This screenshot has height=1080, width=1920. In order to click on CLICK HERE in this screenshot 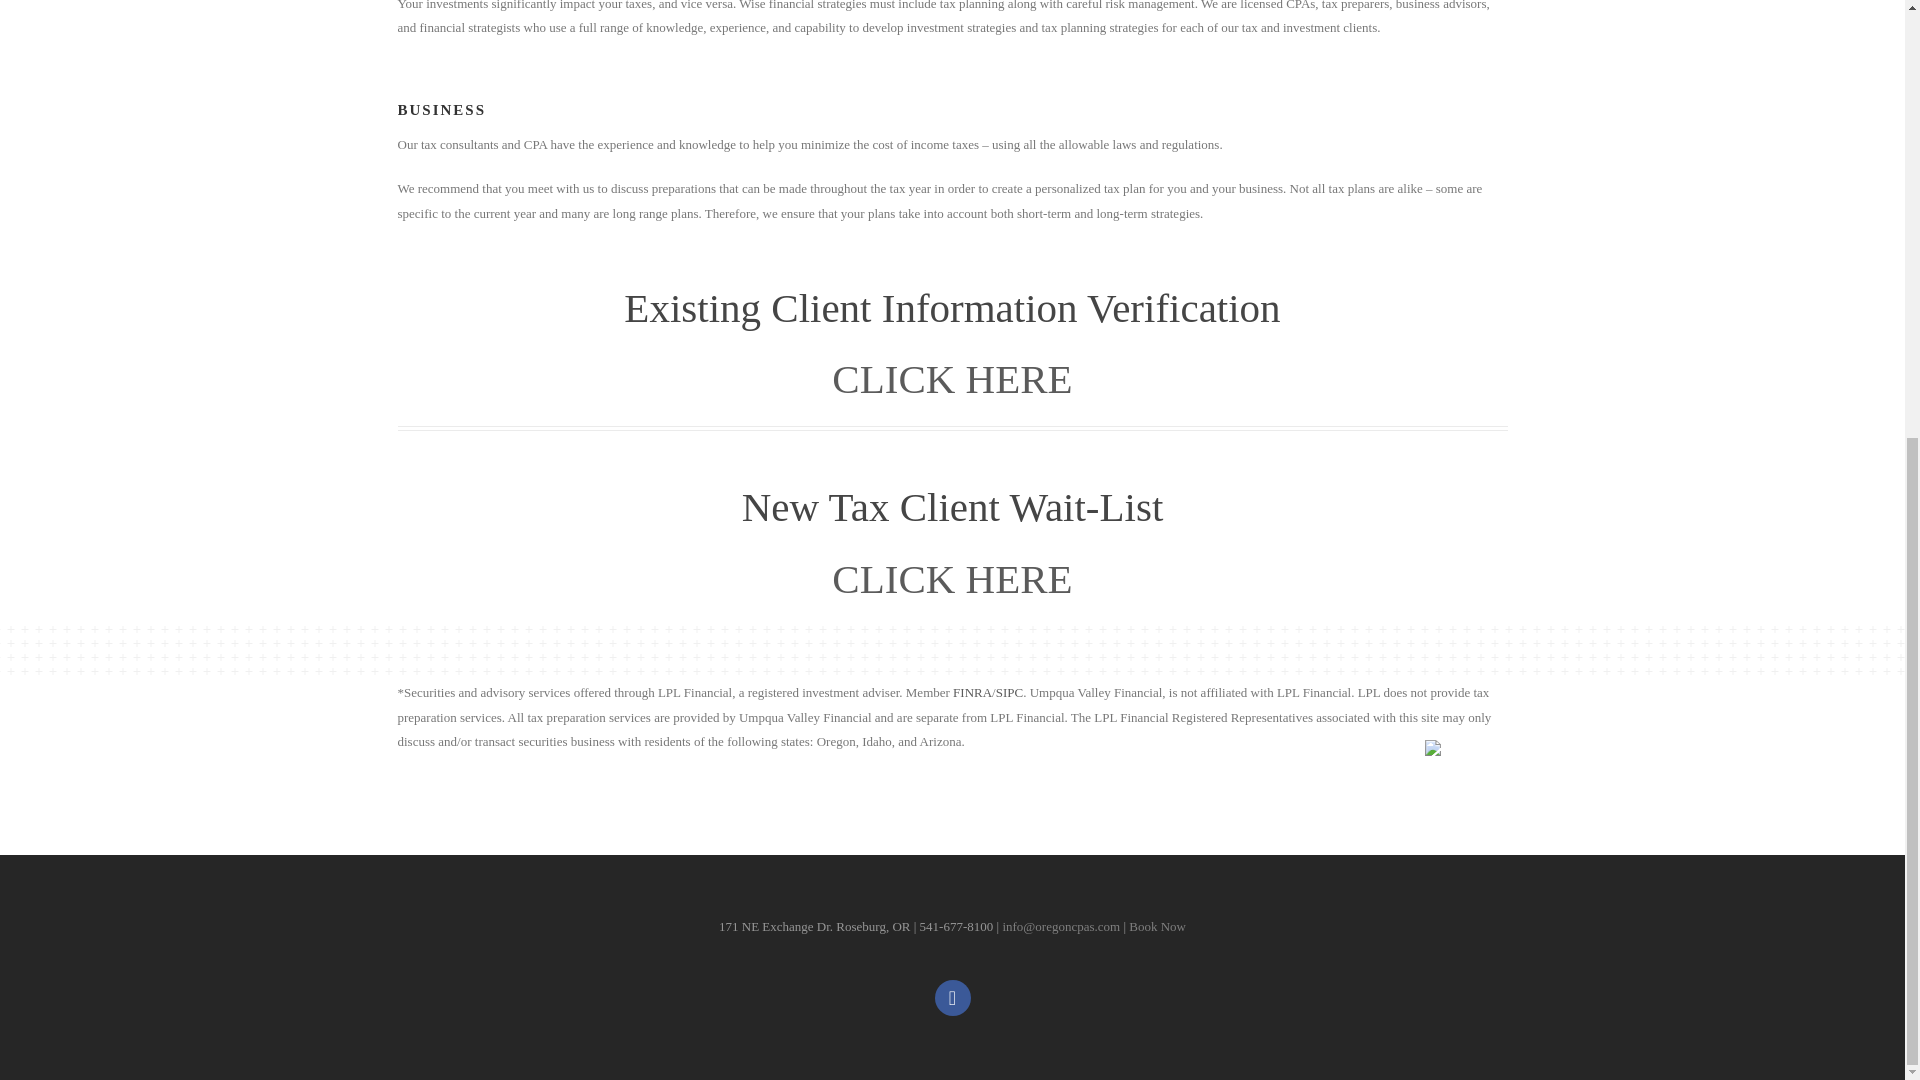, I will do `click(951, 578)`.